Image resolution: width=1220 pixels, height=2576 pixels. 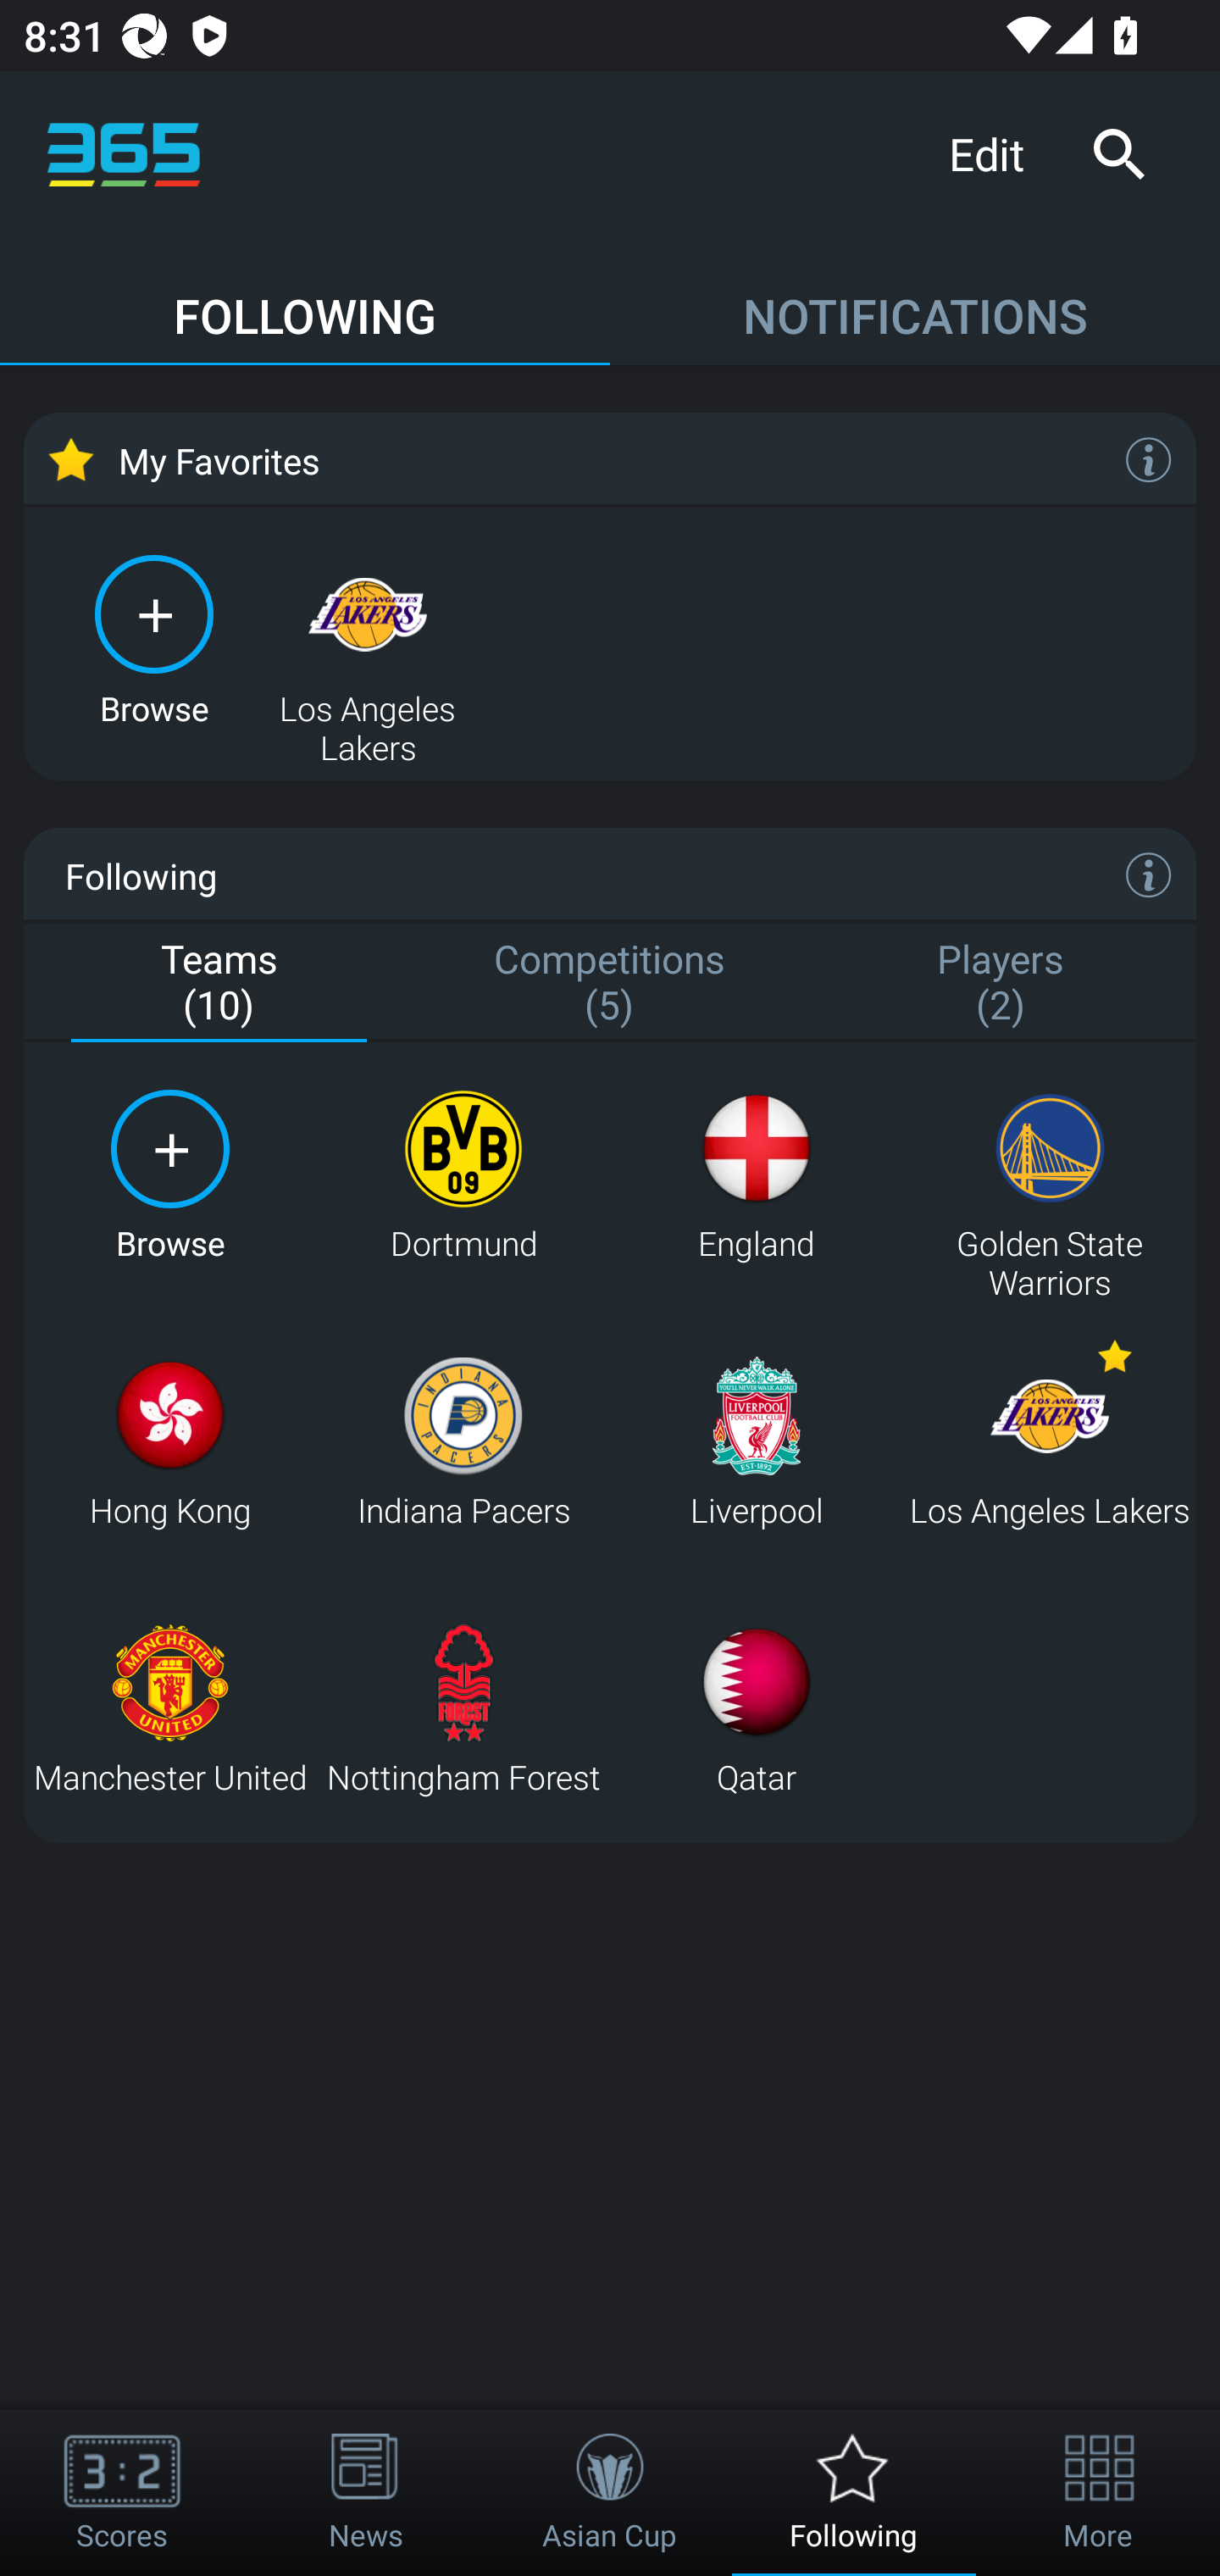 What do you see at coordinates (305, 301) in the screenshot?
I see `FOLLOWING` at bounding box center [305, 301].